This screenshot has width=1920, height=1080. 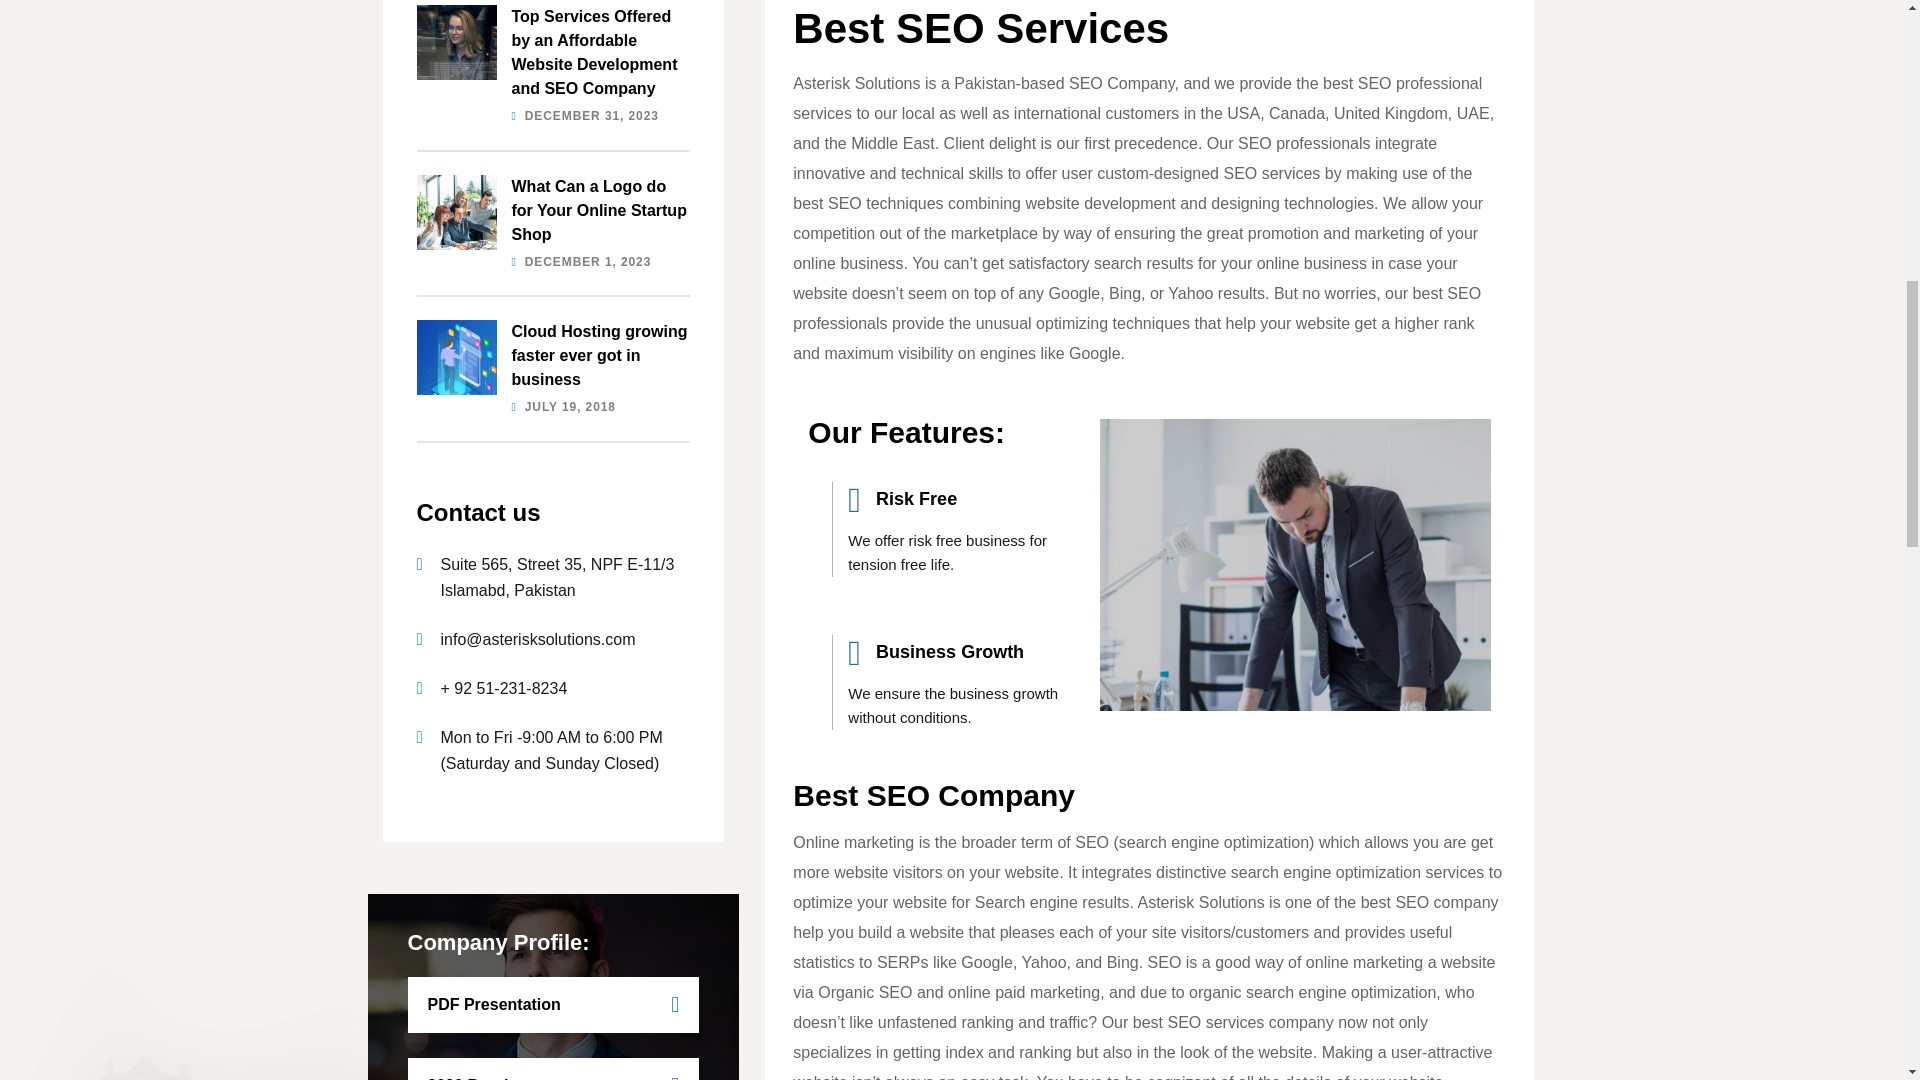 What do you see at coordinates (456, 42) in the screenshot?
I see `an-affordable-website-development-and-SEO-company` at bounding box center [456, 42].